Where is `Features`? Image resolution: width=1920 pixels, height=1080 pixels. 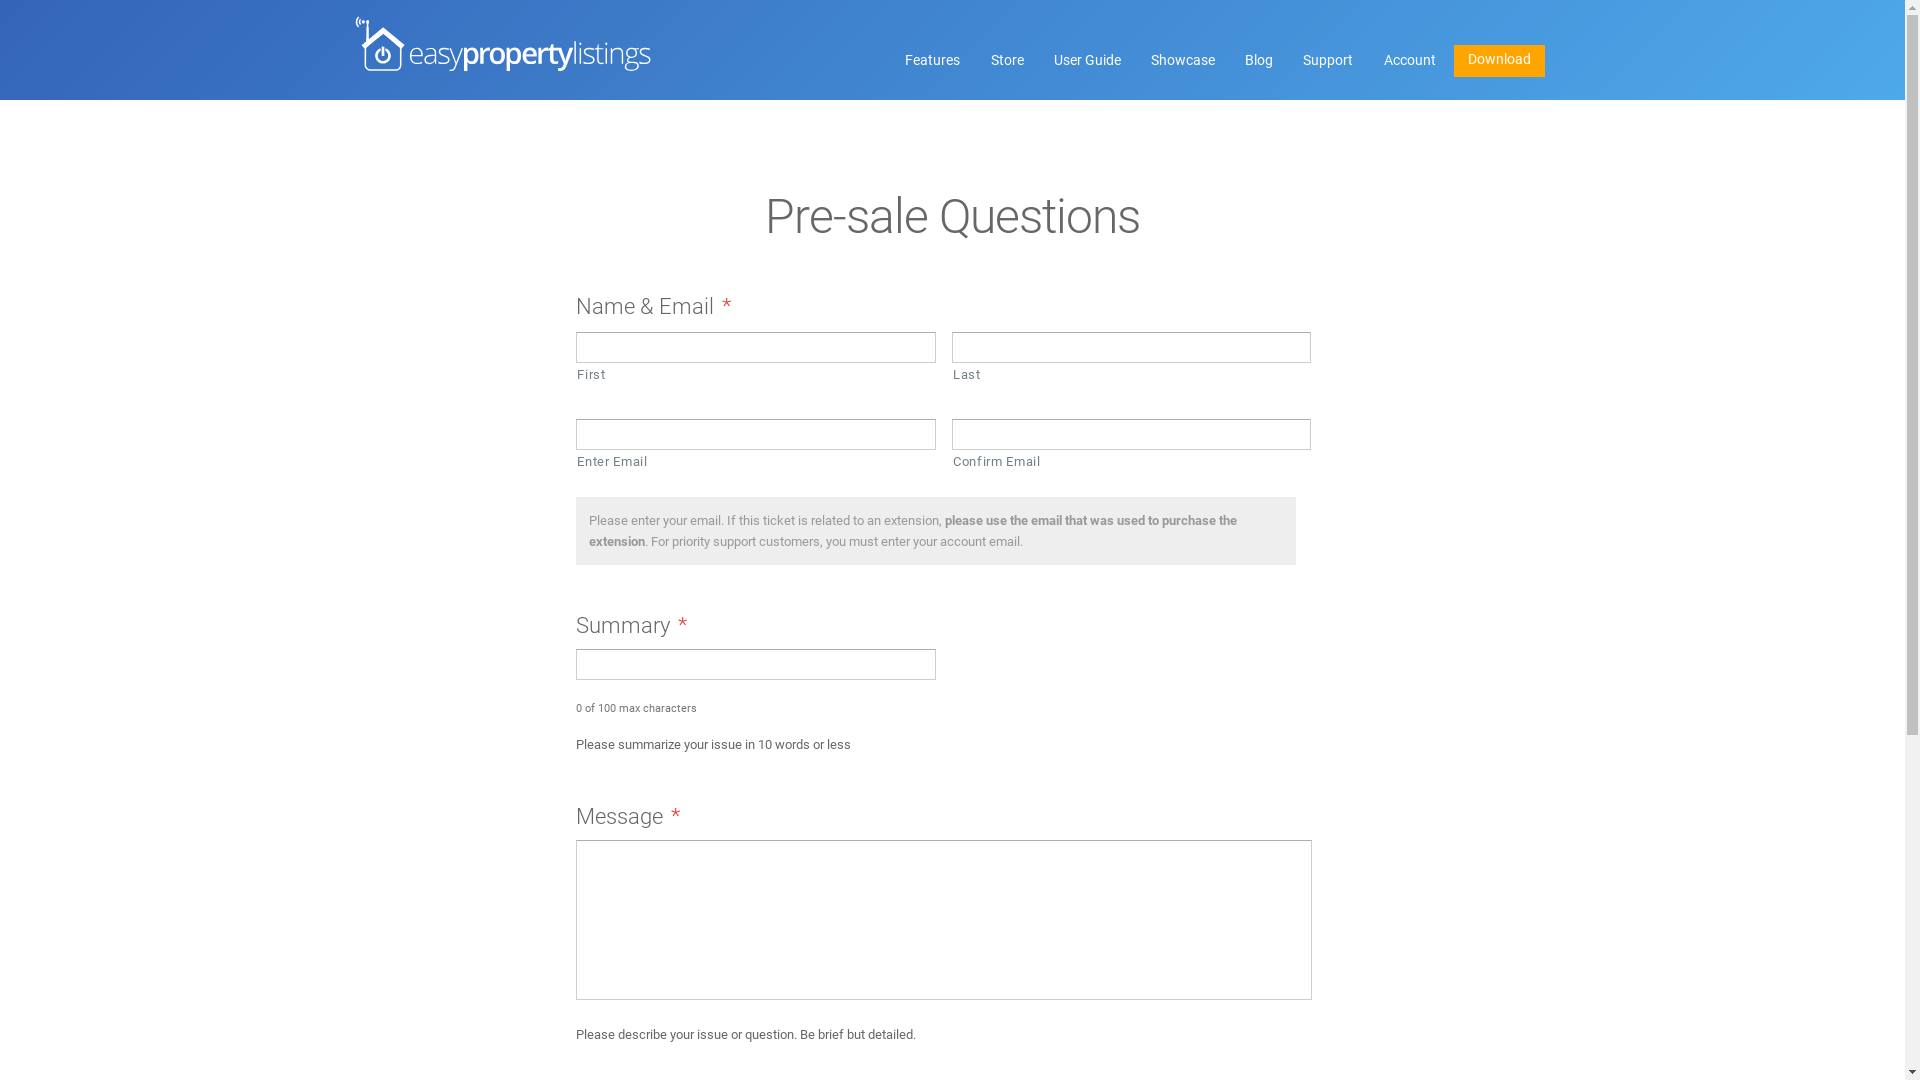
Features is located at coordinates (933, 61).